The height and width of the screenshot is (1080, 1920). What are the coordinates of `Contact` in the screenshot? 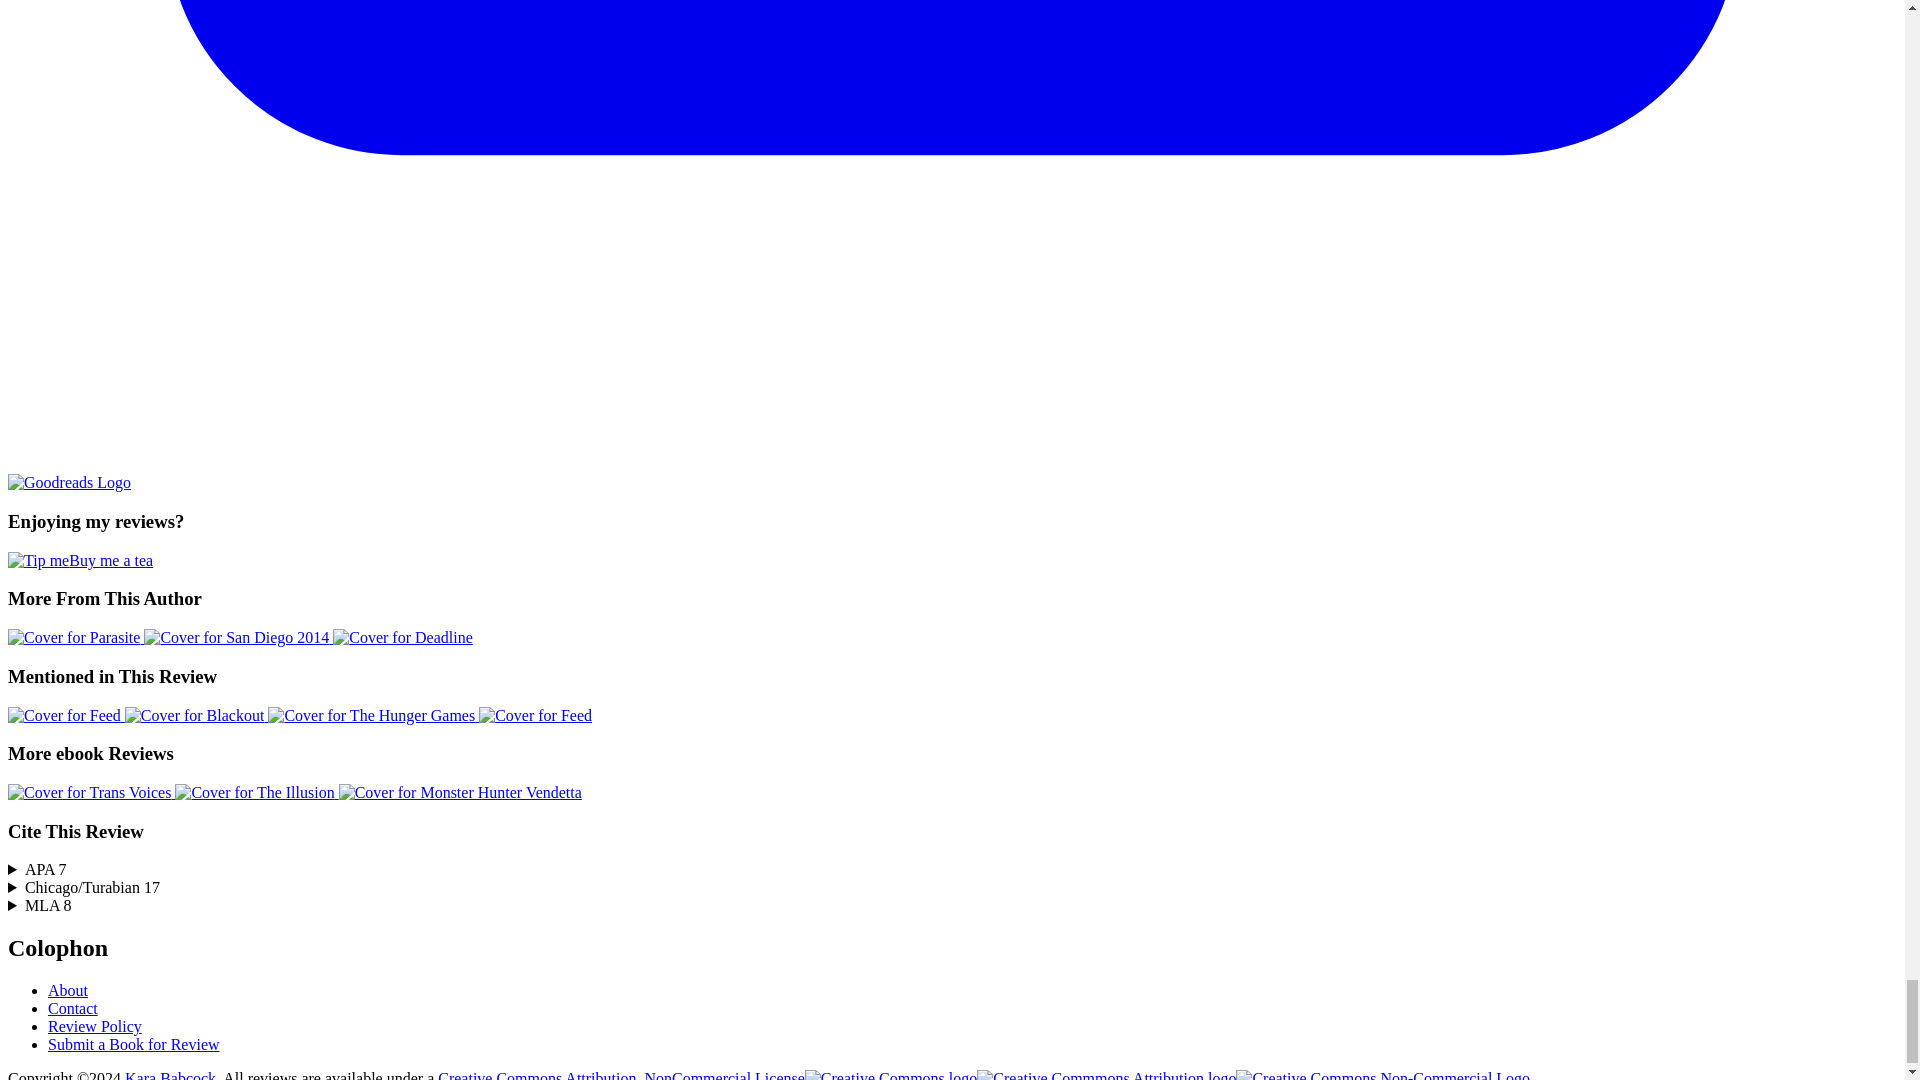 It's located at (72, 1008).